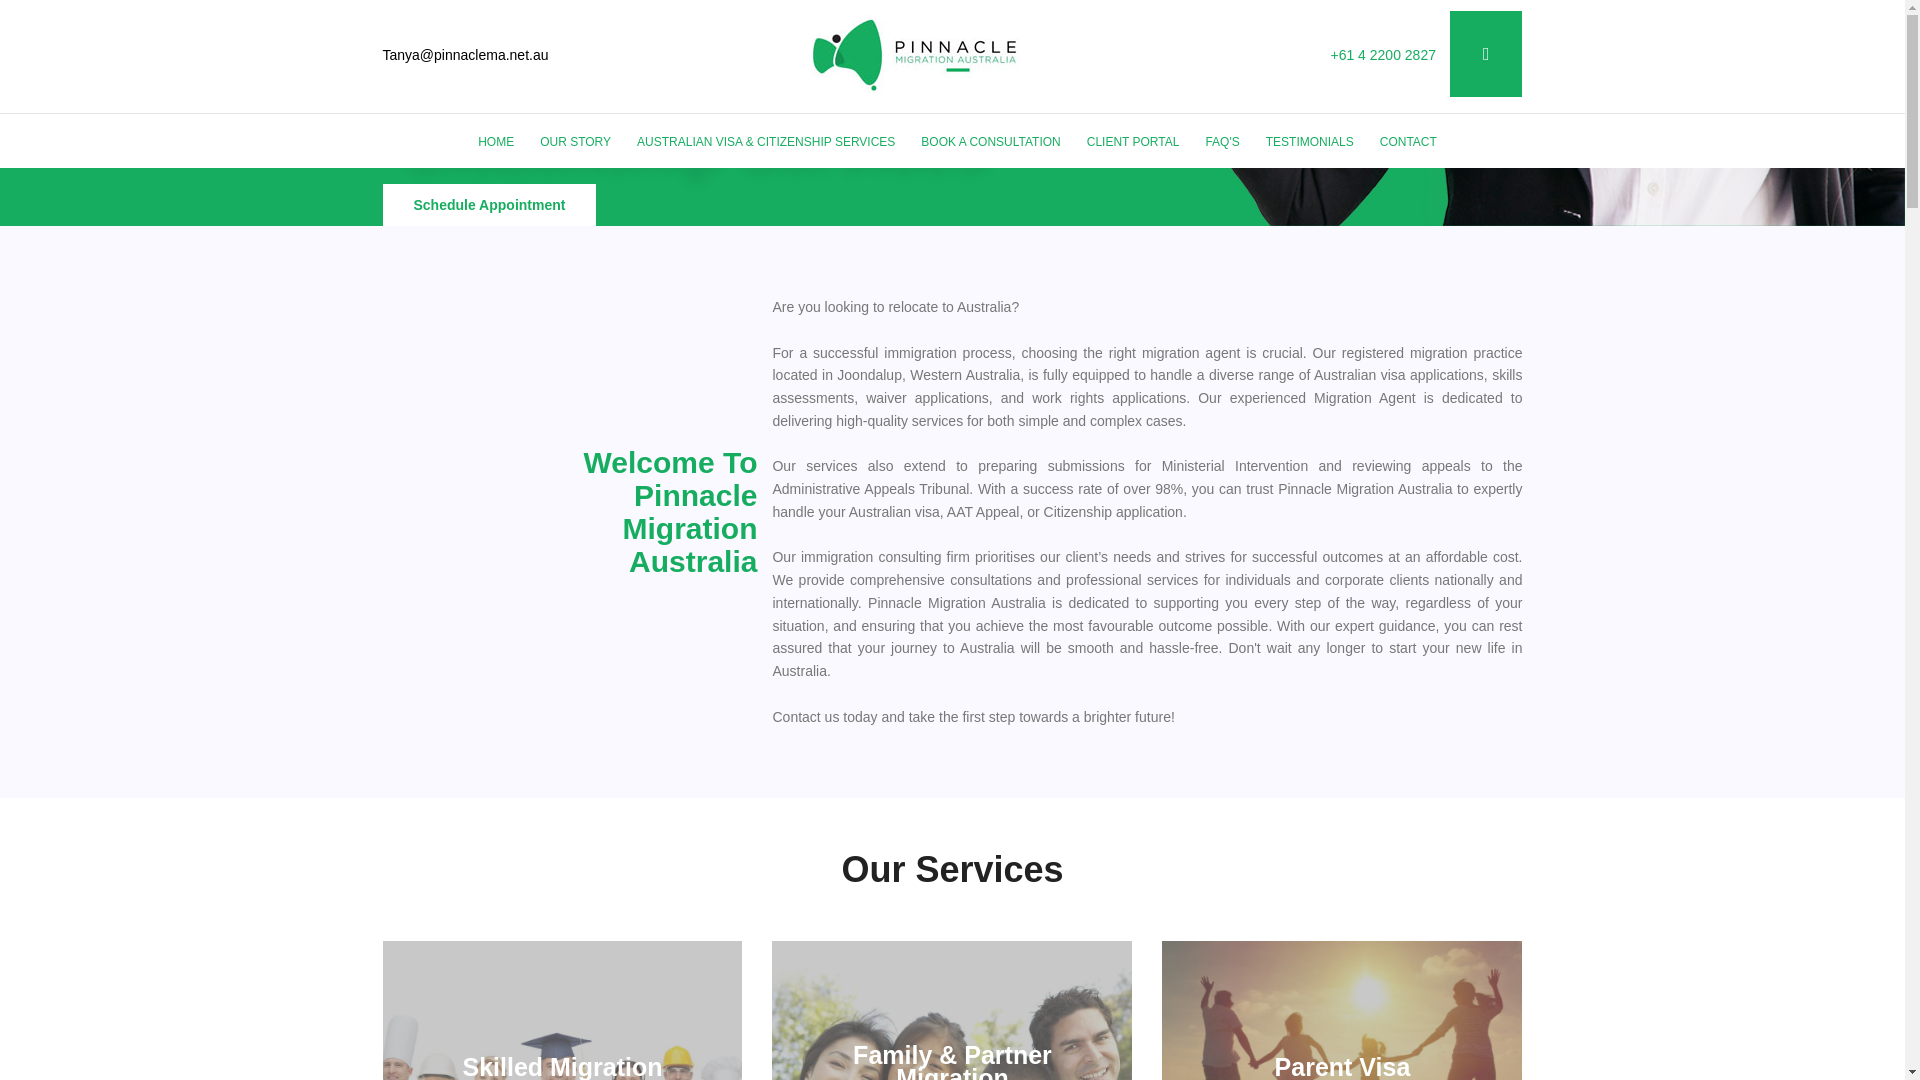 This screenshot has height=1080, width=1920. Describe the element at coordinates (990, 142) in the screenshot. I see `BOOK A CONSULTATION` at that location.